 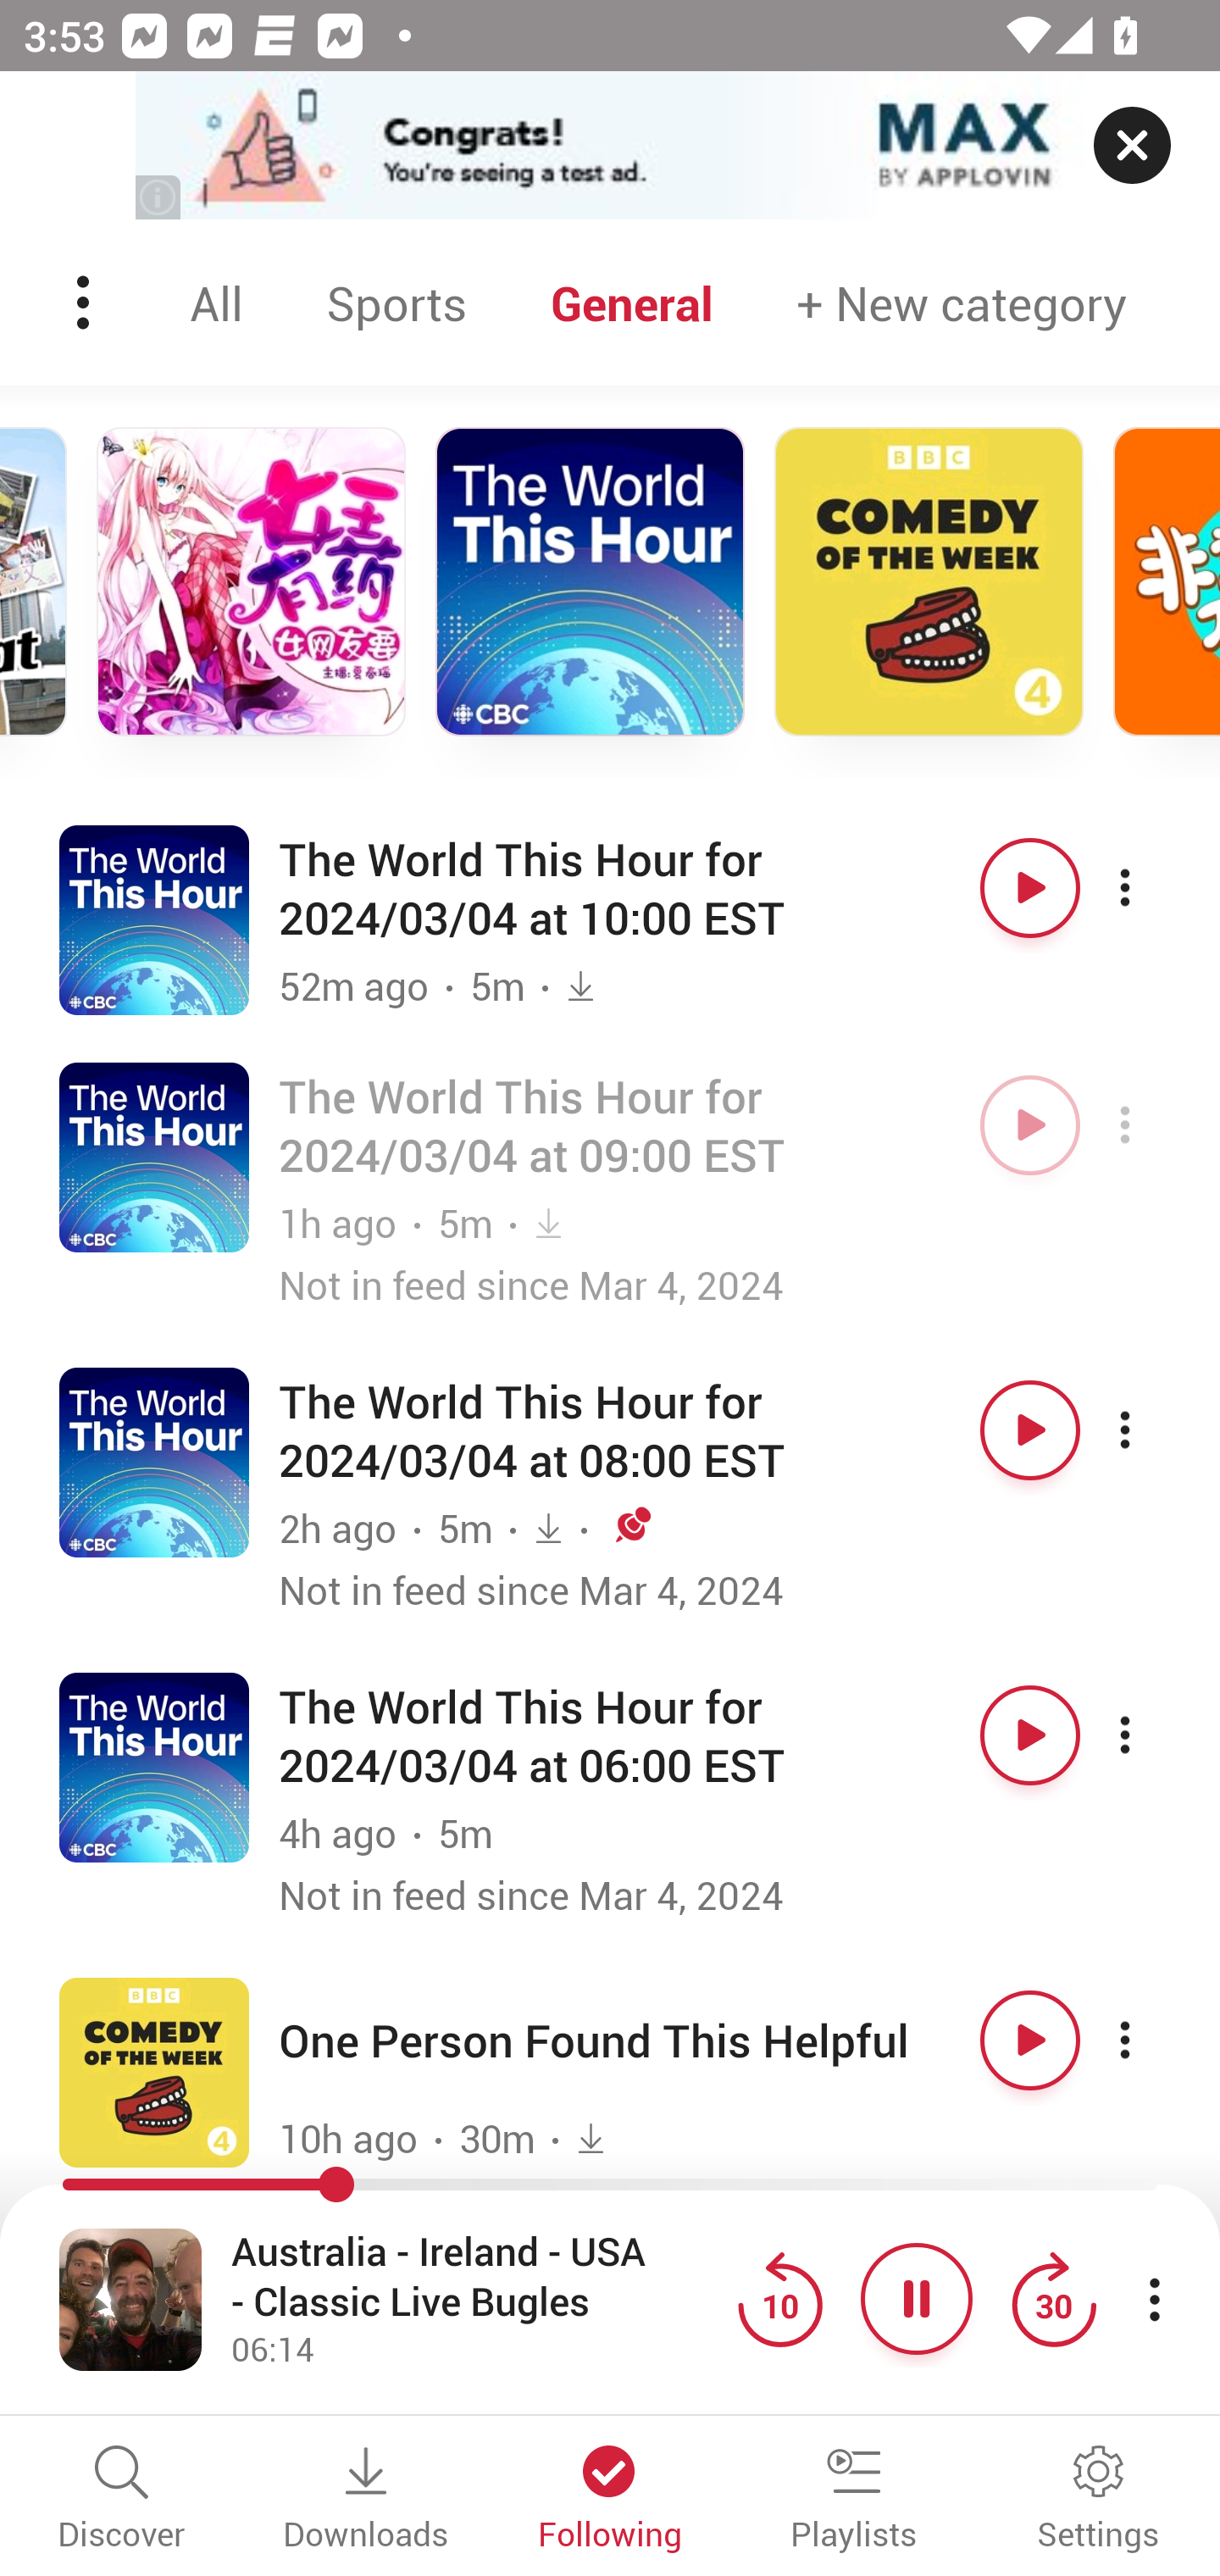 What do you see at coordinates (159, 197) in the screenshot?
I see `(i)` at bounding box center [159, 197].